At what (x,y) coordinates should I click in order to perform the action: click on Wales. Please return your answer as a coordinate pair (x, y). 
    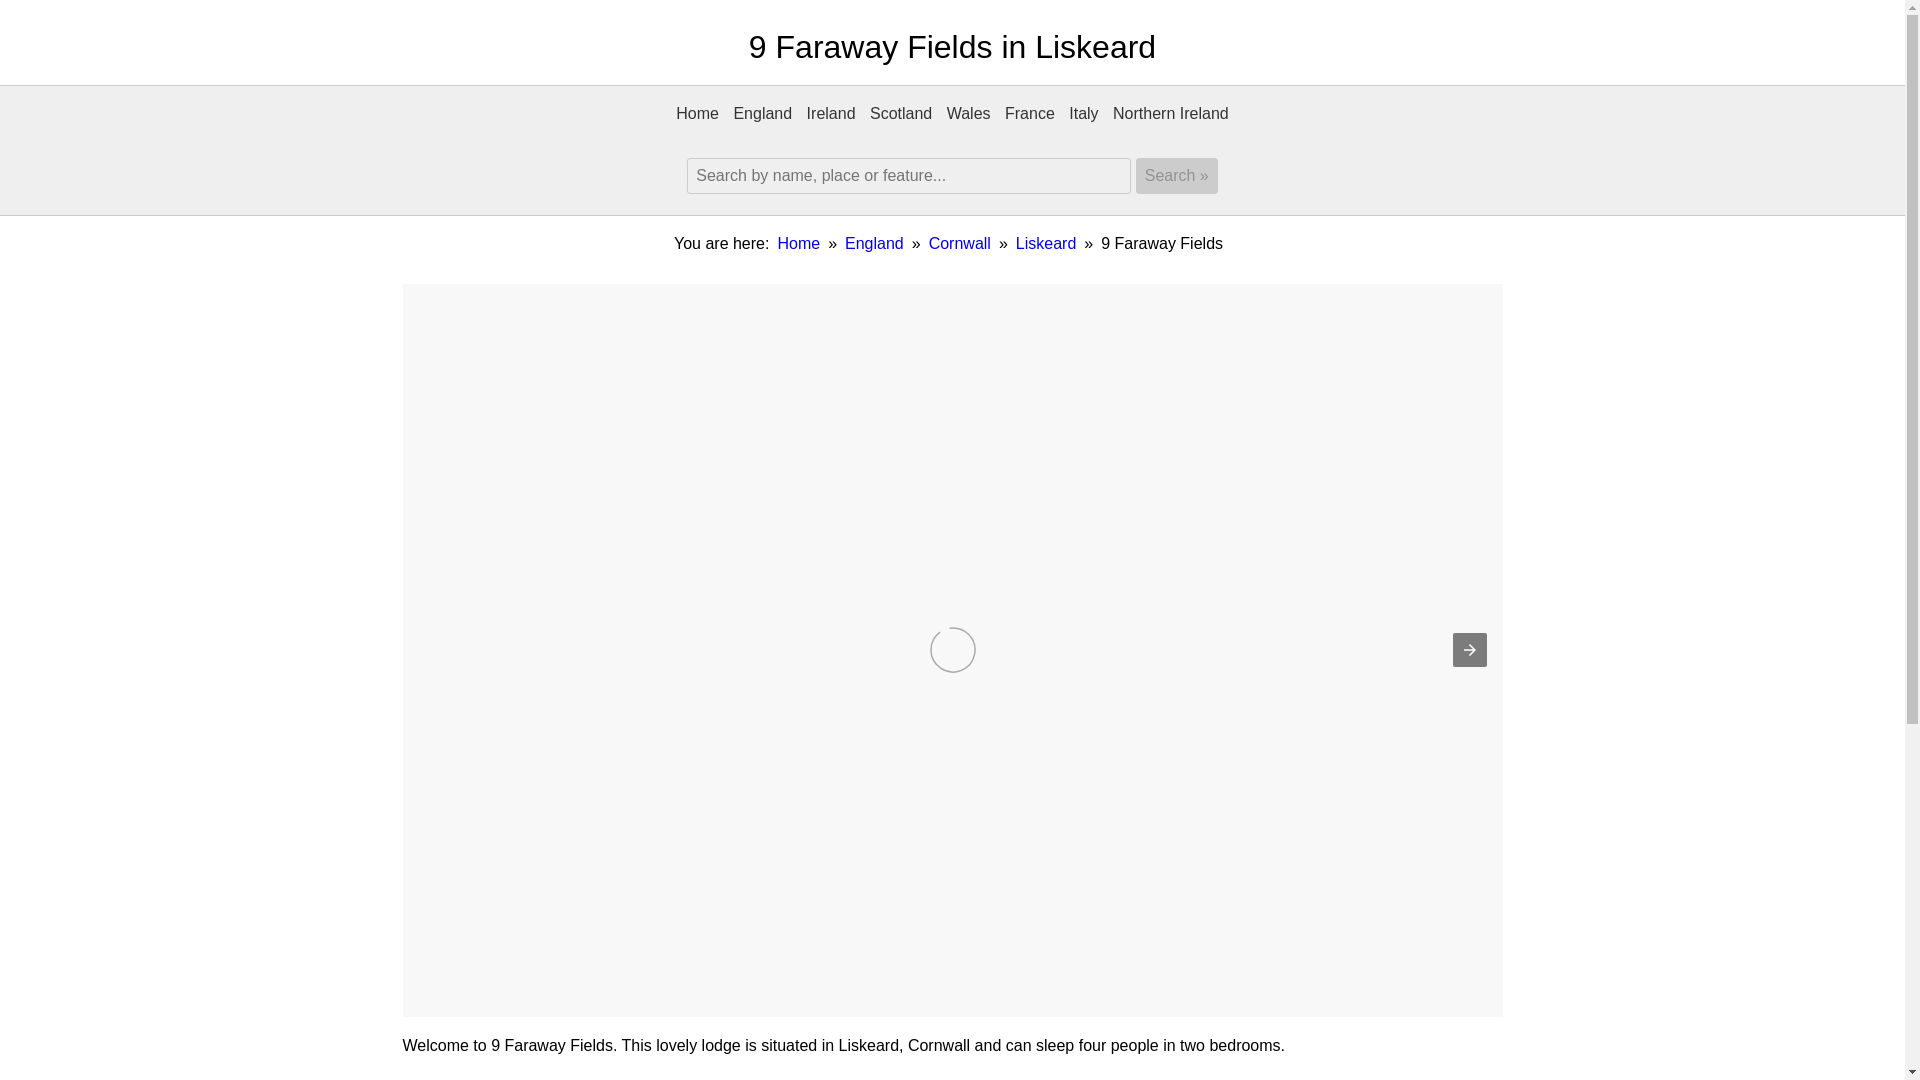
    Looking at the image, I should click on (969, 117).